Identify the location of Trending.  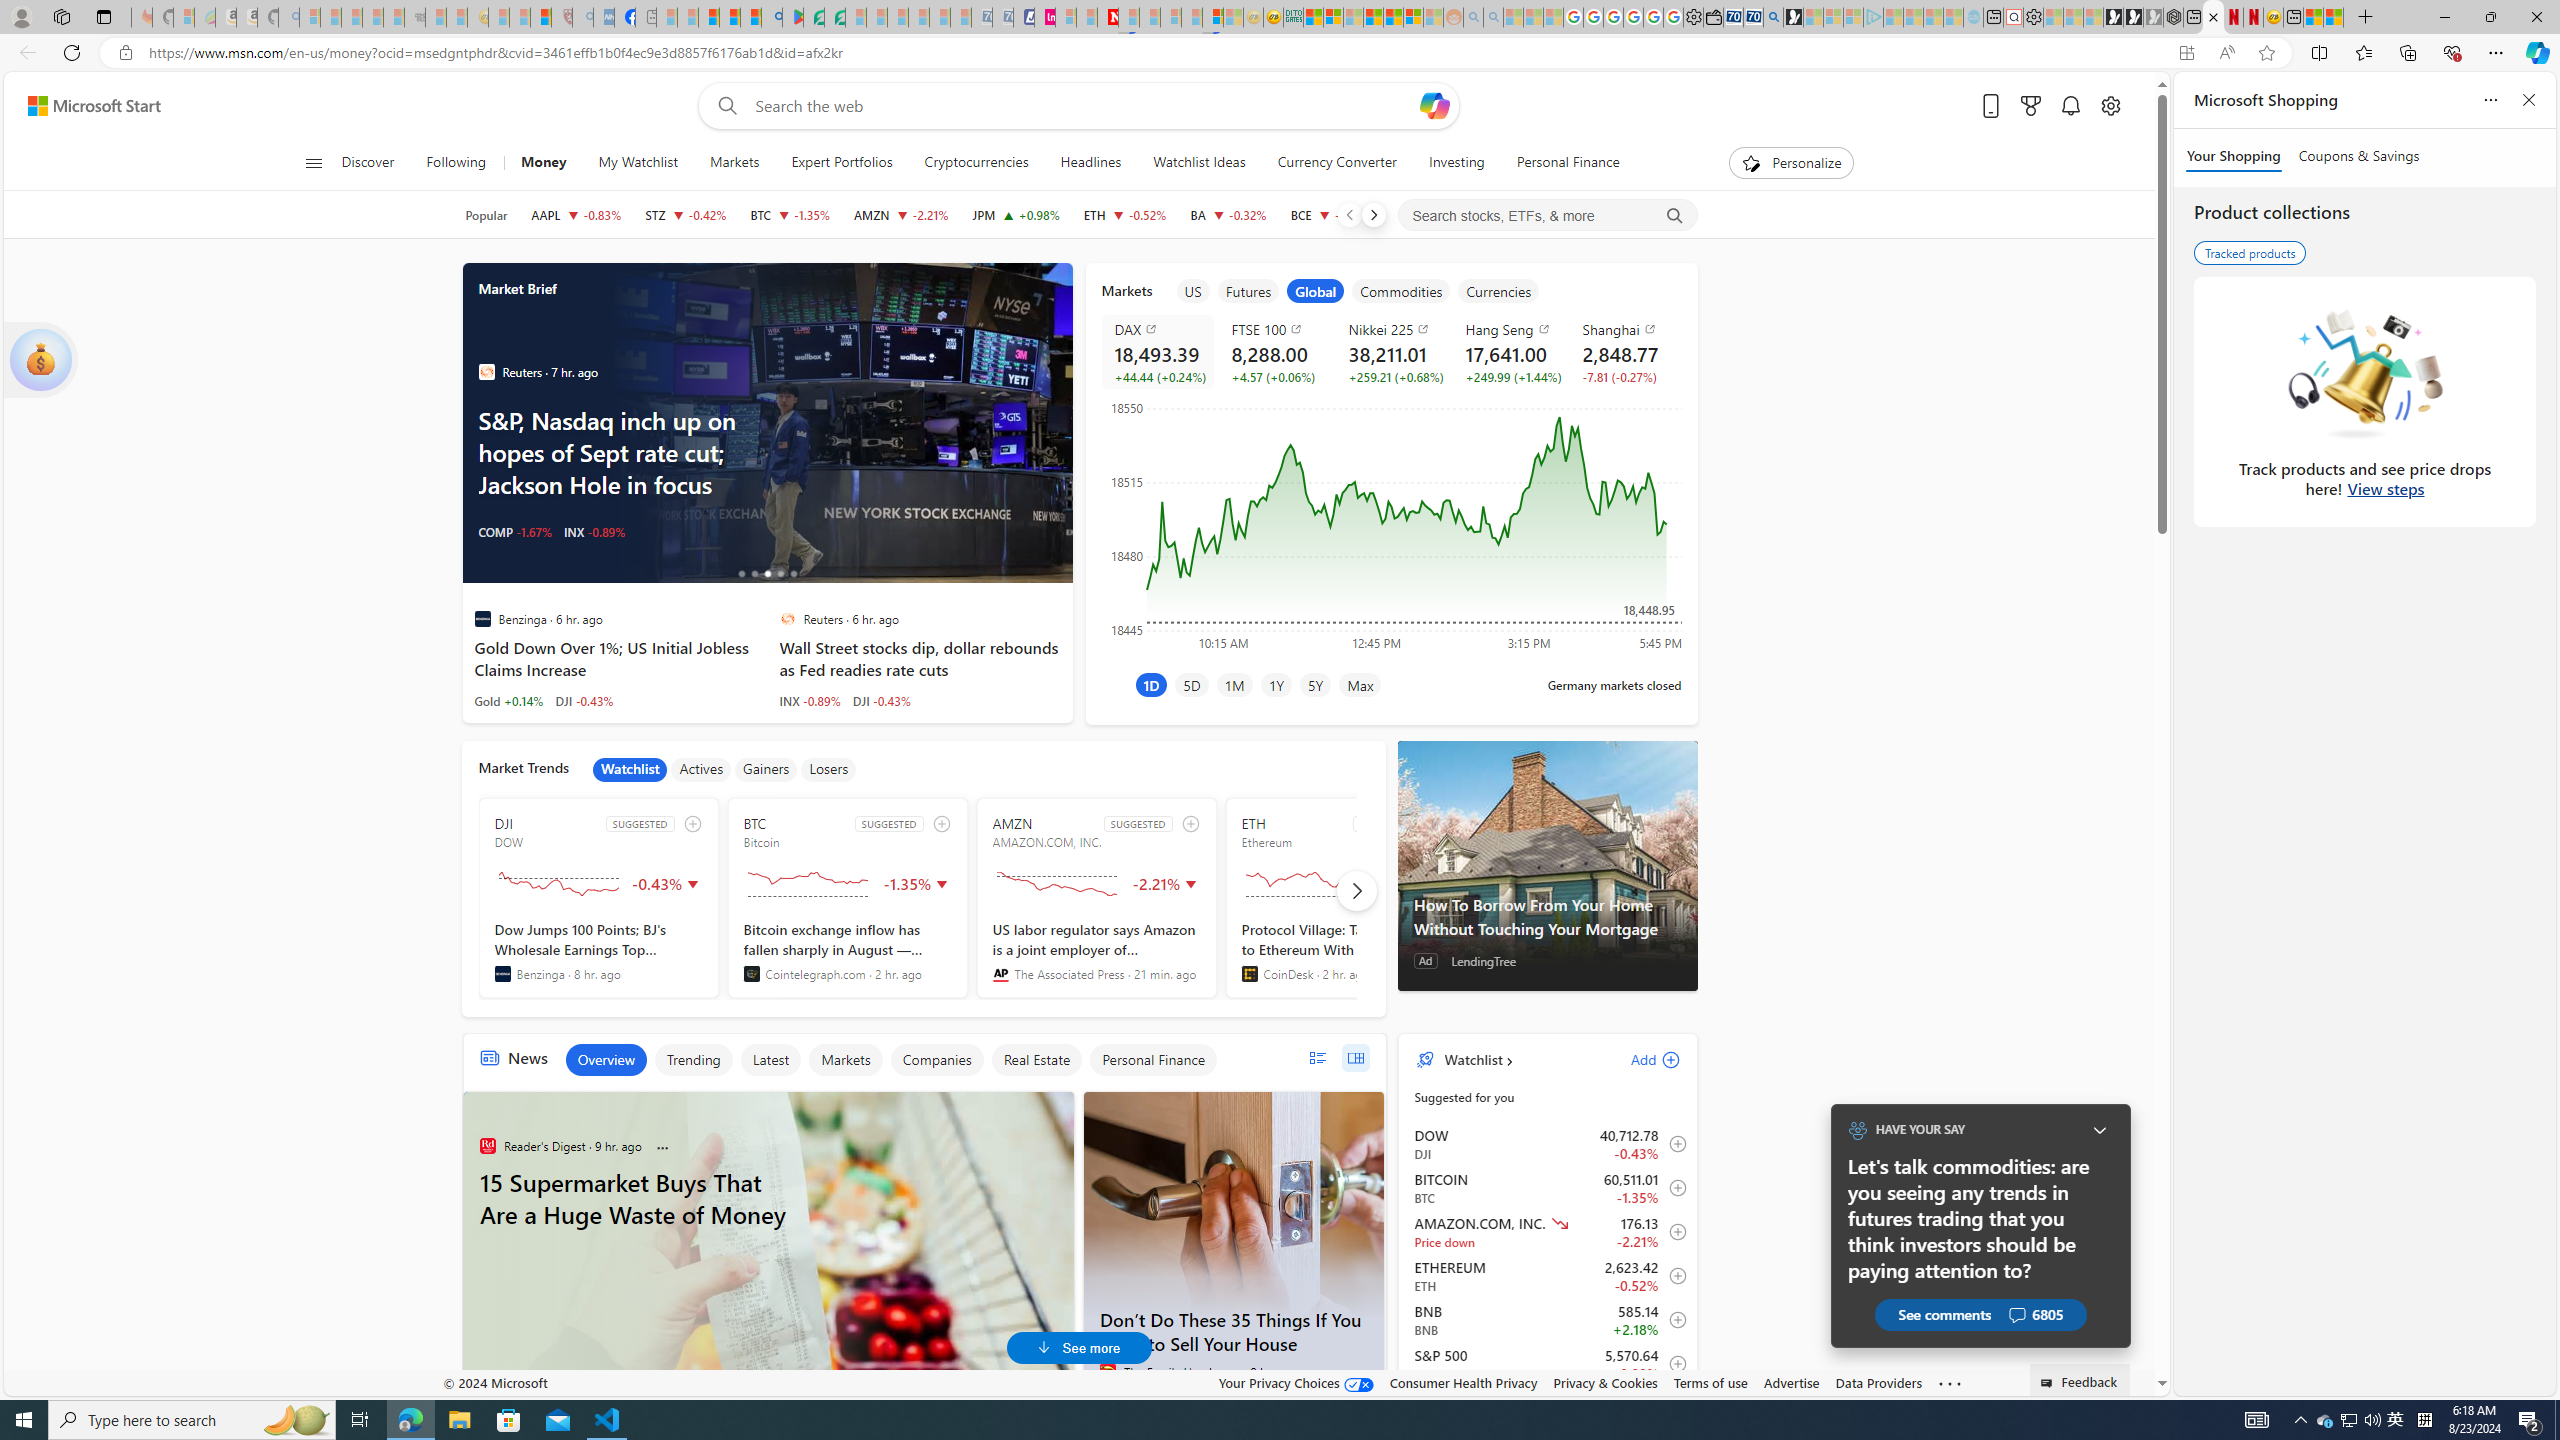
(692, 1060).